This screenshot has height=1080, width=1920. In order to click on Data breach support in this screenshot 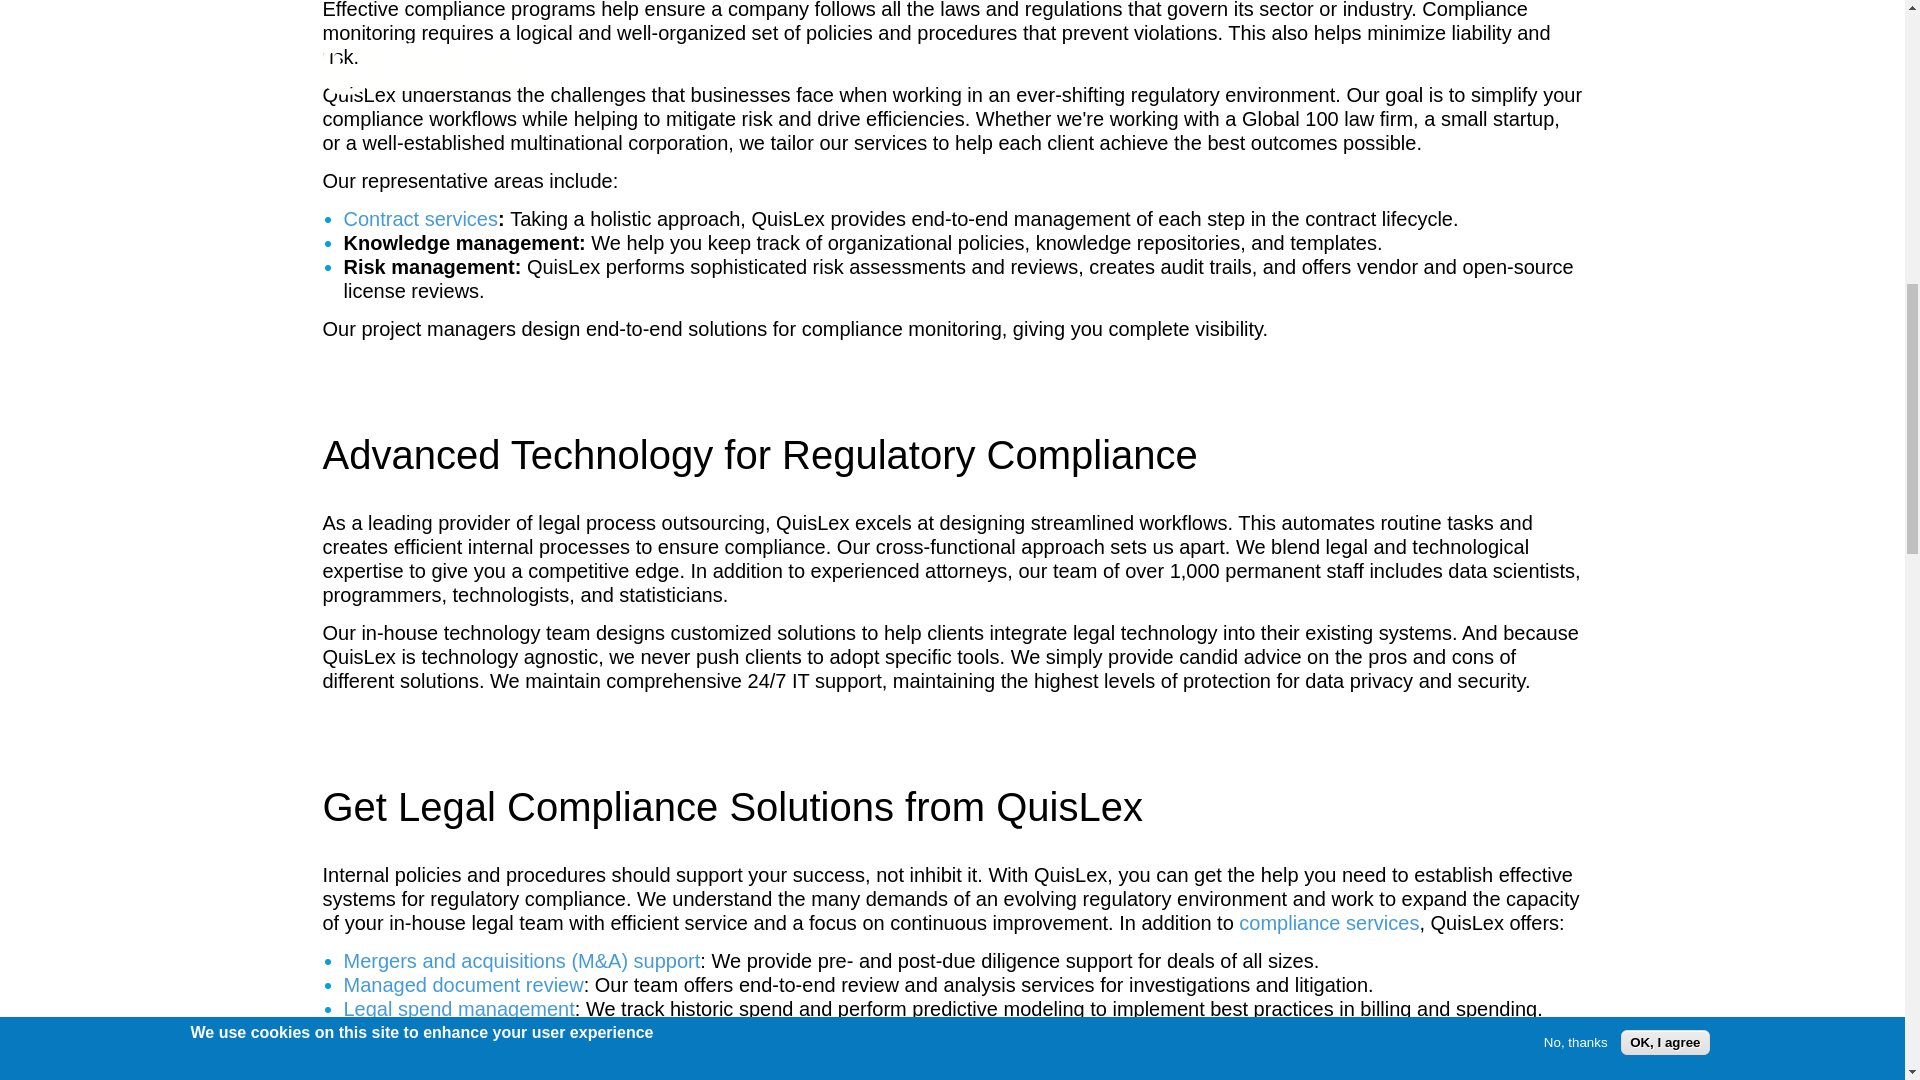, I will do `click(434, 1032)`.